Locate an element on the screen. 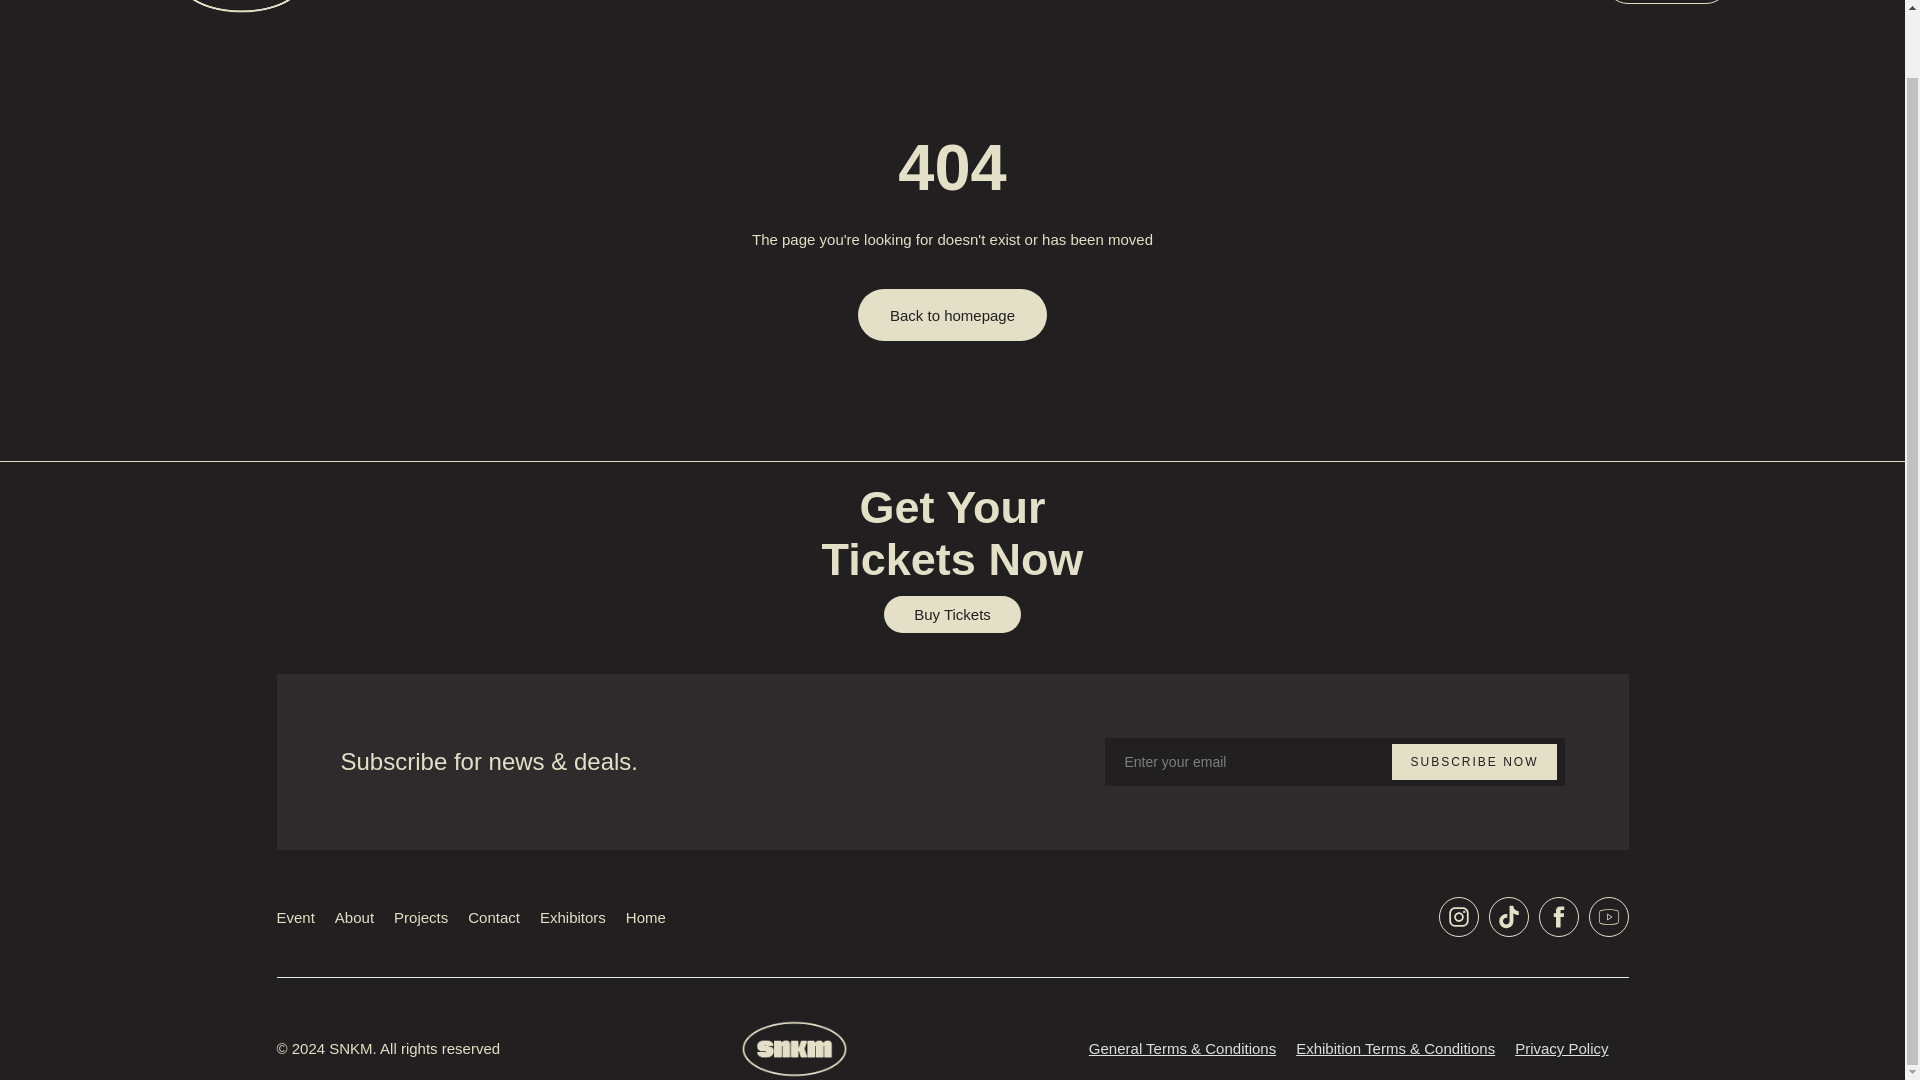  Subscribe Now is located at coordinates (1474, 762).